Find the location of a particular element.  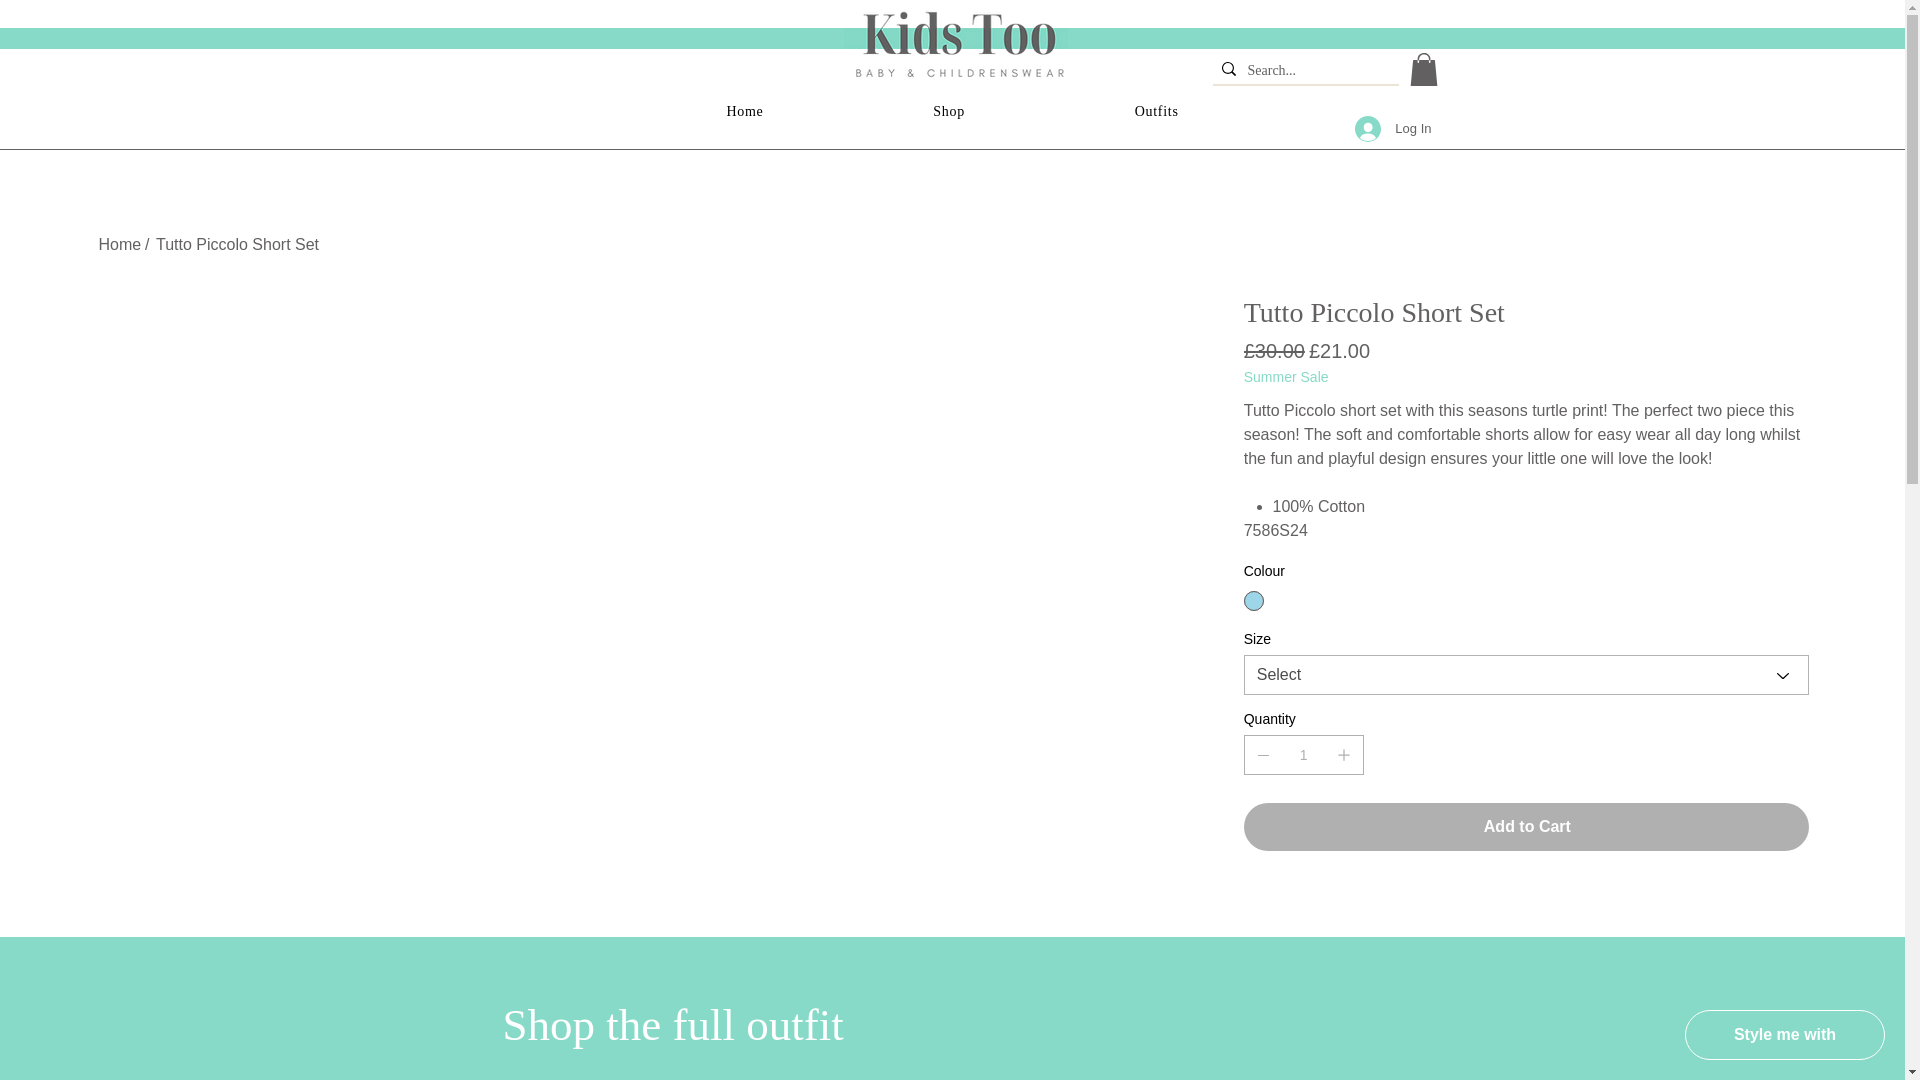

Shop is located at coordinates (948, 111).